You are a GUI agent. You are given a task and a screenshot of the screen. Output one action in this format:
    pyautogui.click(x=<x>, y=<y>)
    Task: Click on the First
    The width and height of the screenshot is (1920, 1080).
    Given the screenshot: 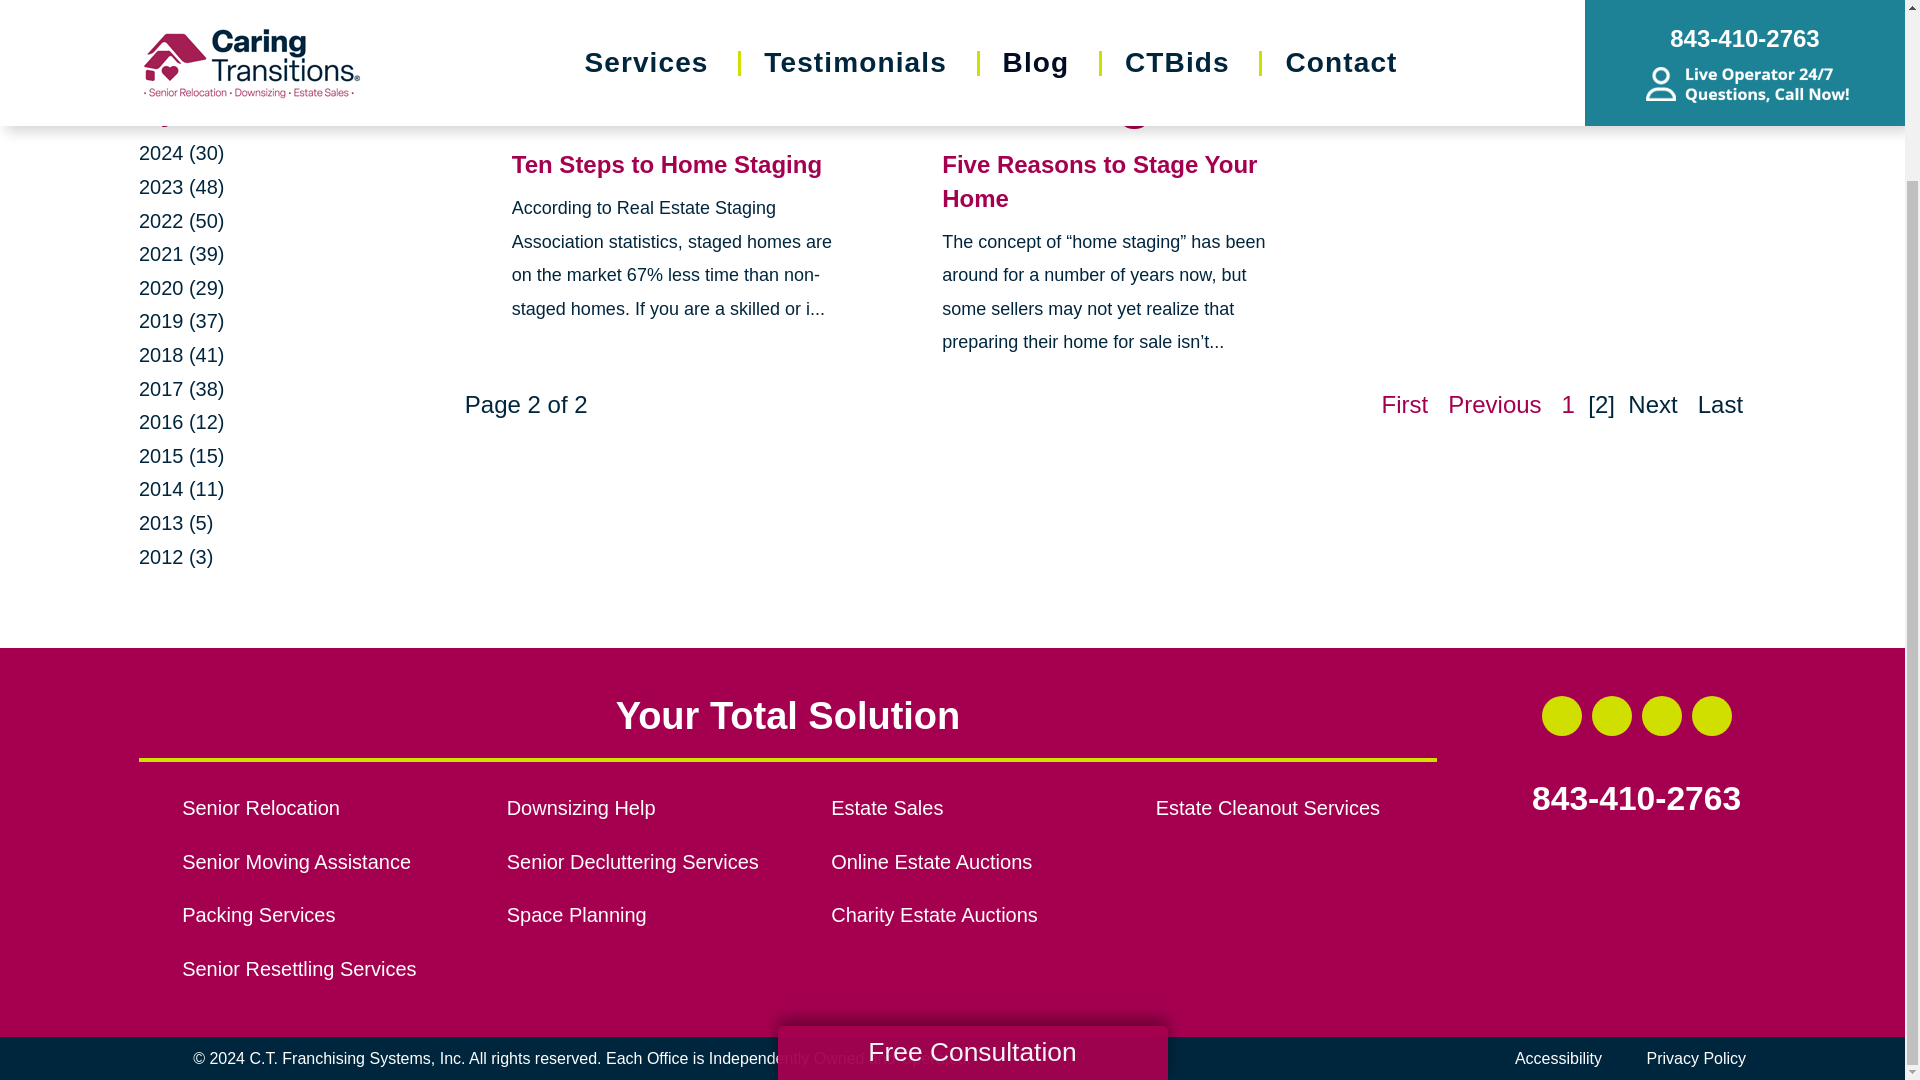 What is the action you would take?
    pyautogui.click(x=1405, y=404)
    